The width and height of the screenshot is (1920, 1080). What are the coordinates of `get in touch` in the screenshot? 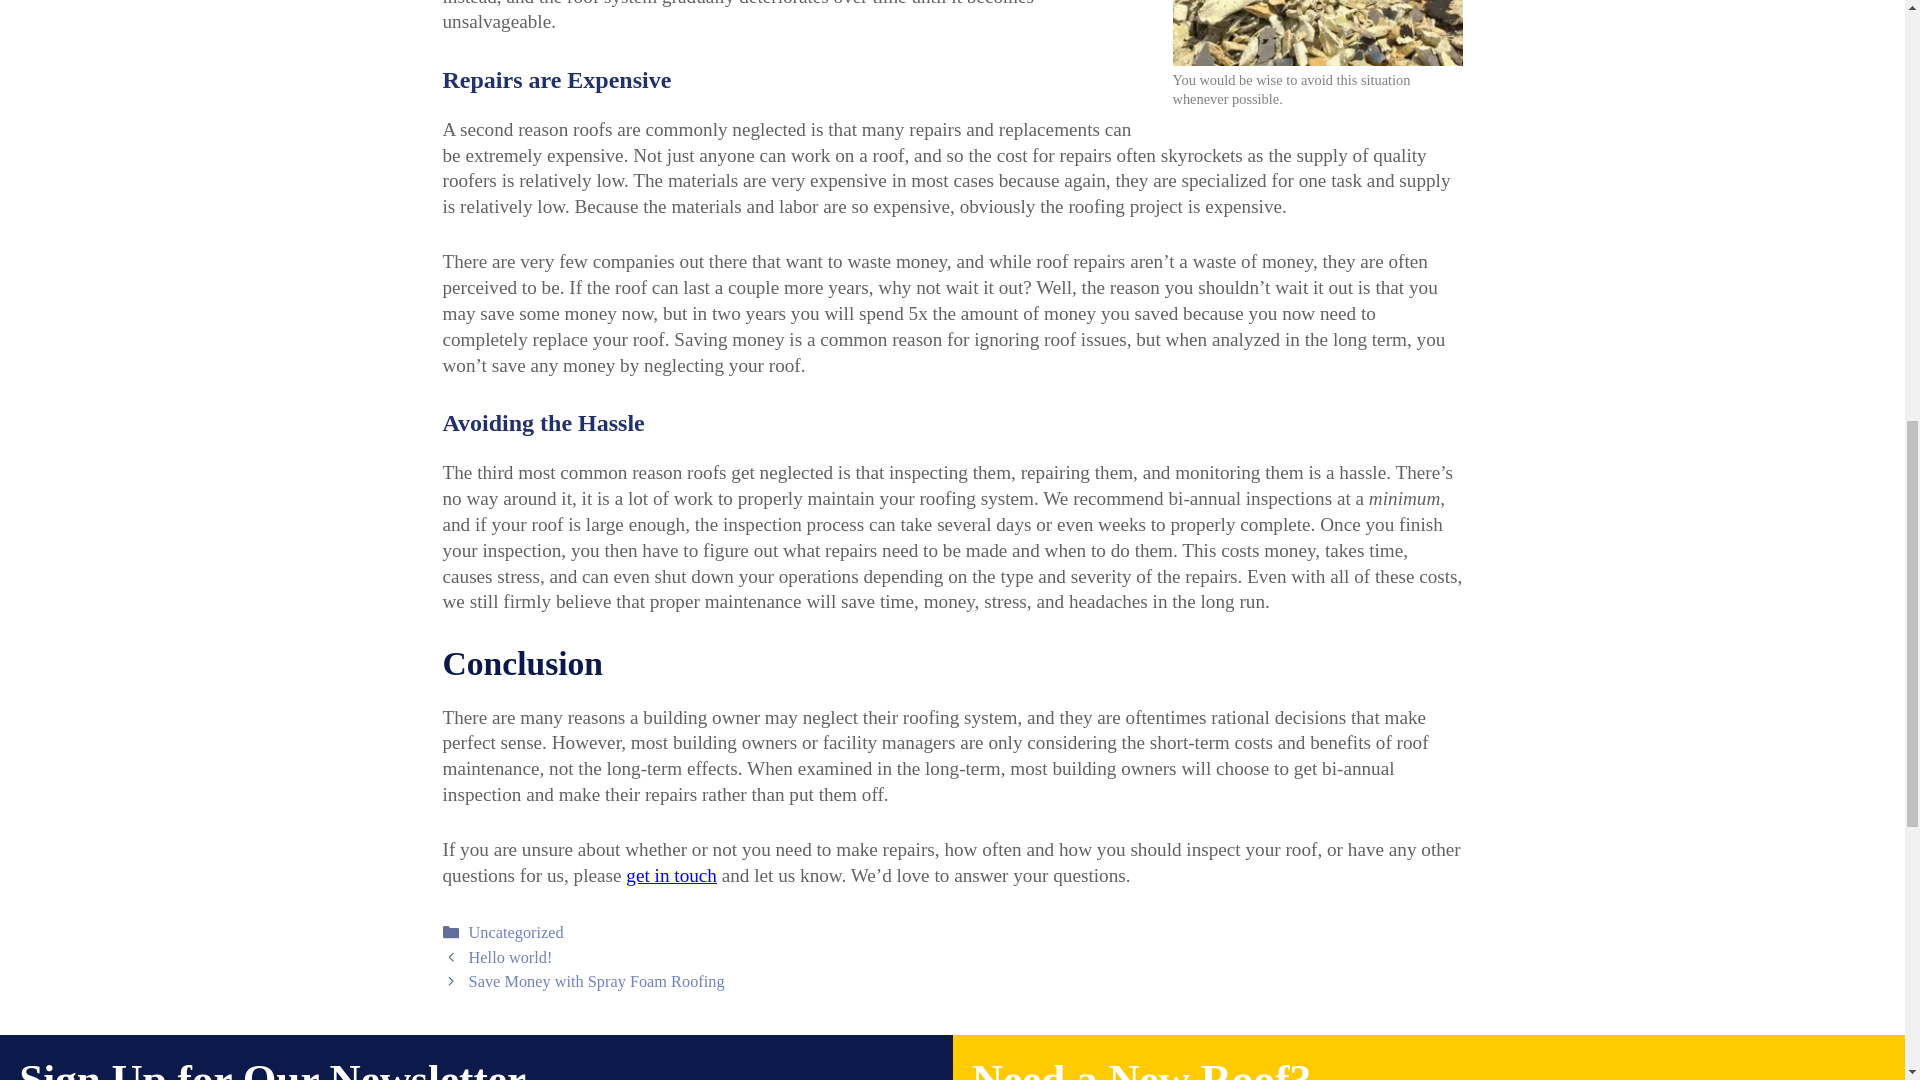 It's located at (670, 875).